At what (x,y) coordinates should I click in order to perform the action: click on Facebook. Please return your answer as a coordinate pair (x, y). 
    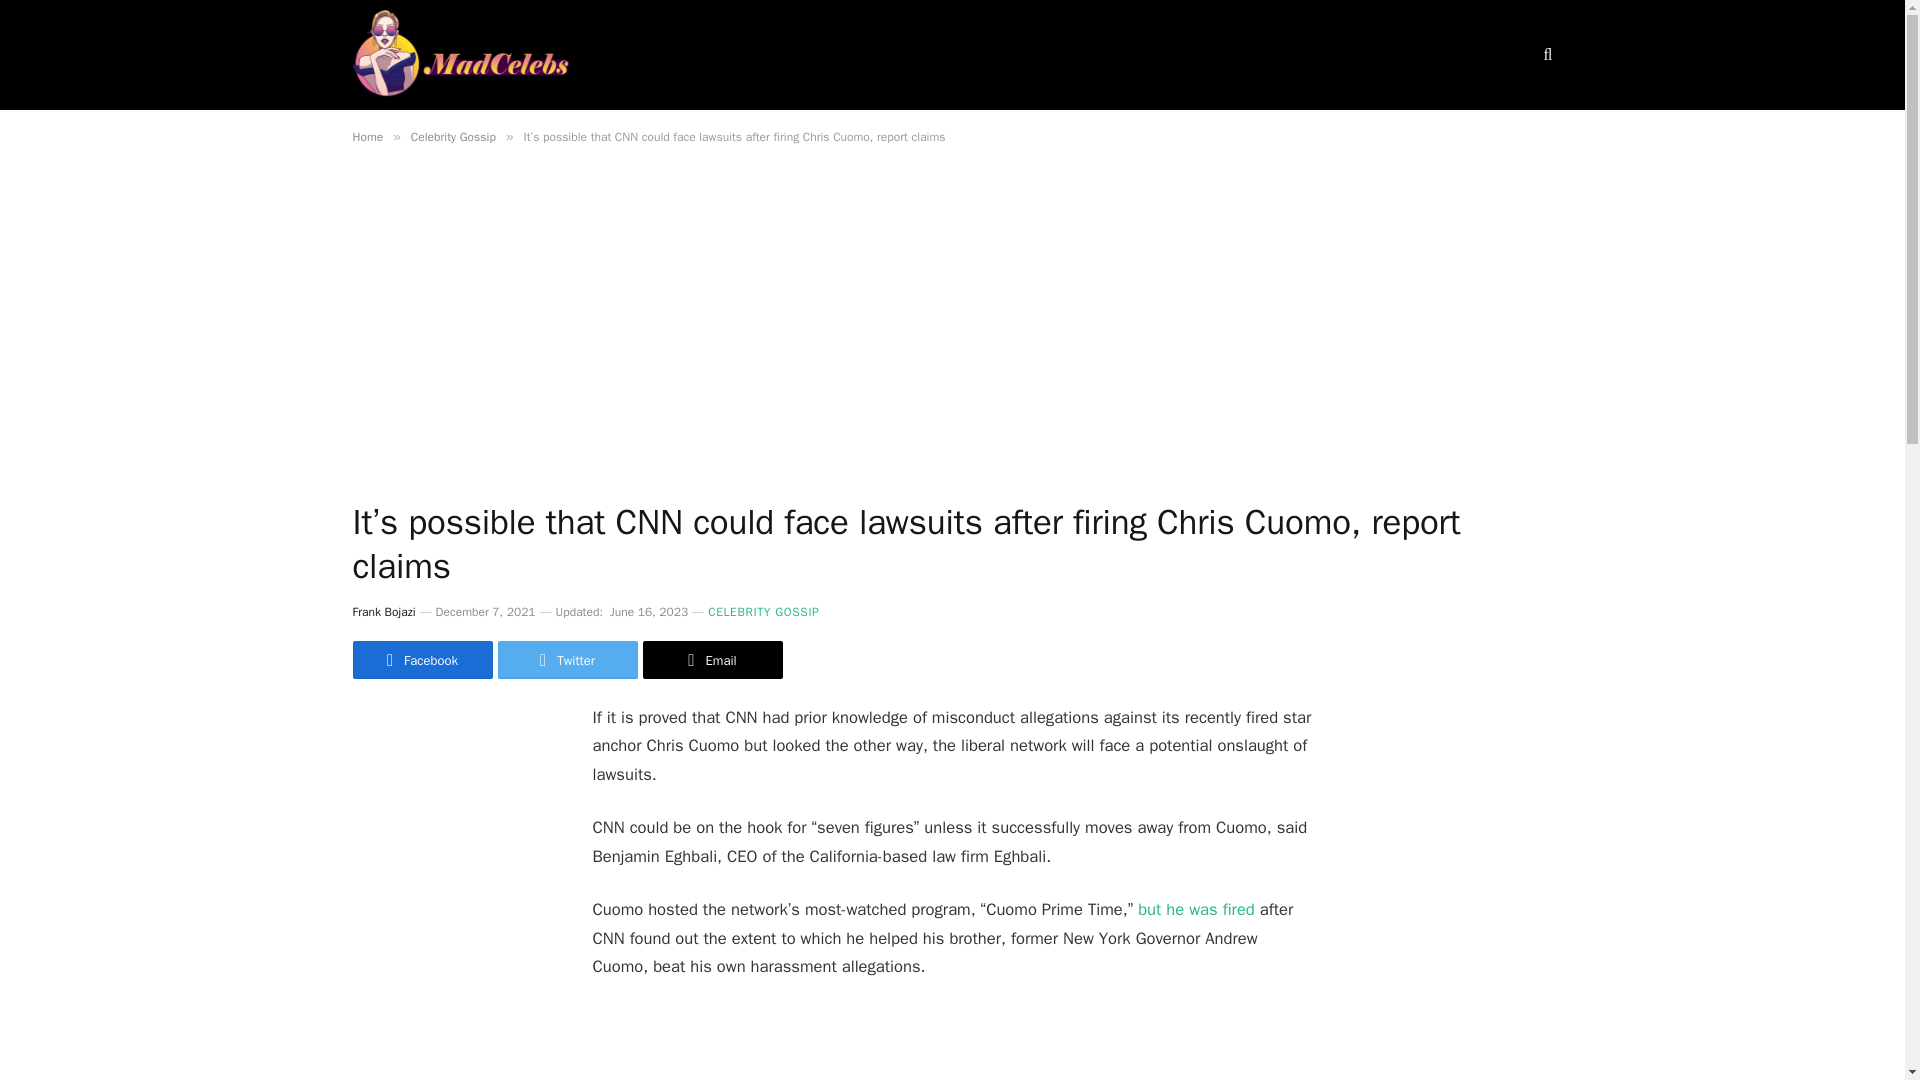
    Looking at the image, I should click on (421, 660).